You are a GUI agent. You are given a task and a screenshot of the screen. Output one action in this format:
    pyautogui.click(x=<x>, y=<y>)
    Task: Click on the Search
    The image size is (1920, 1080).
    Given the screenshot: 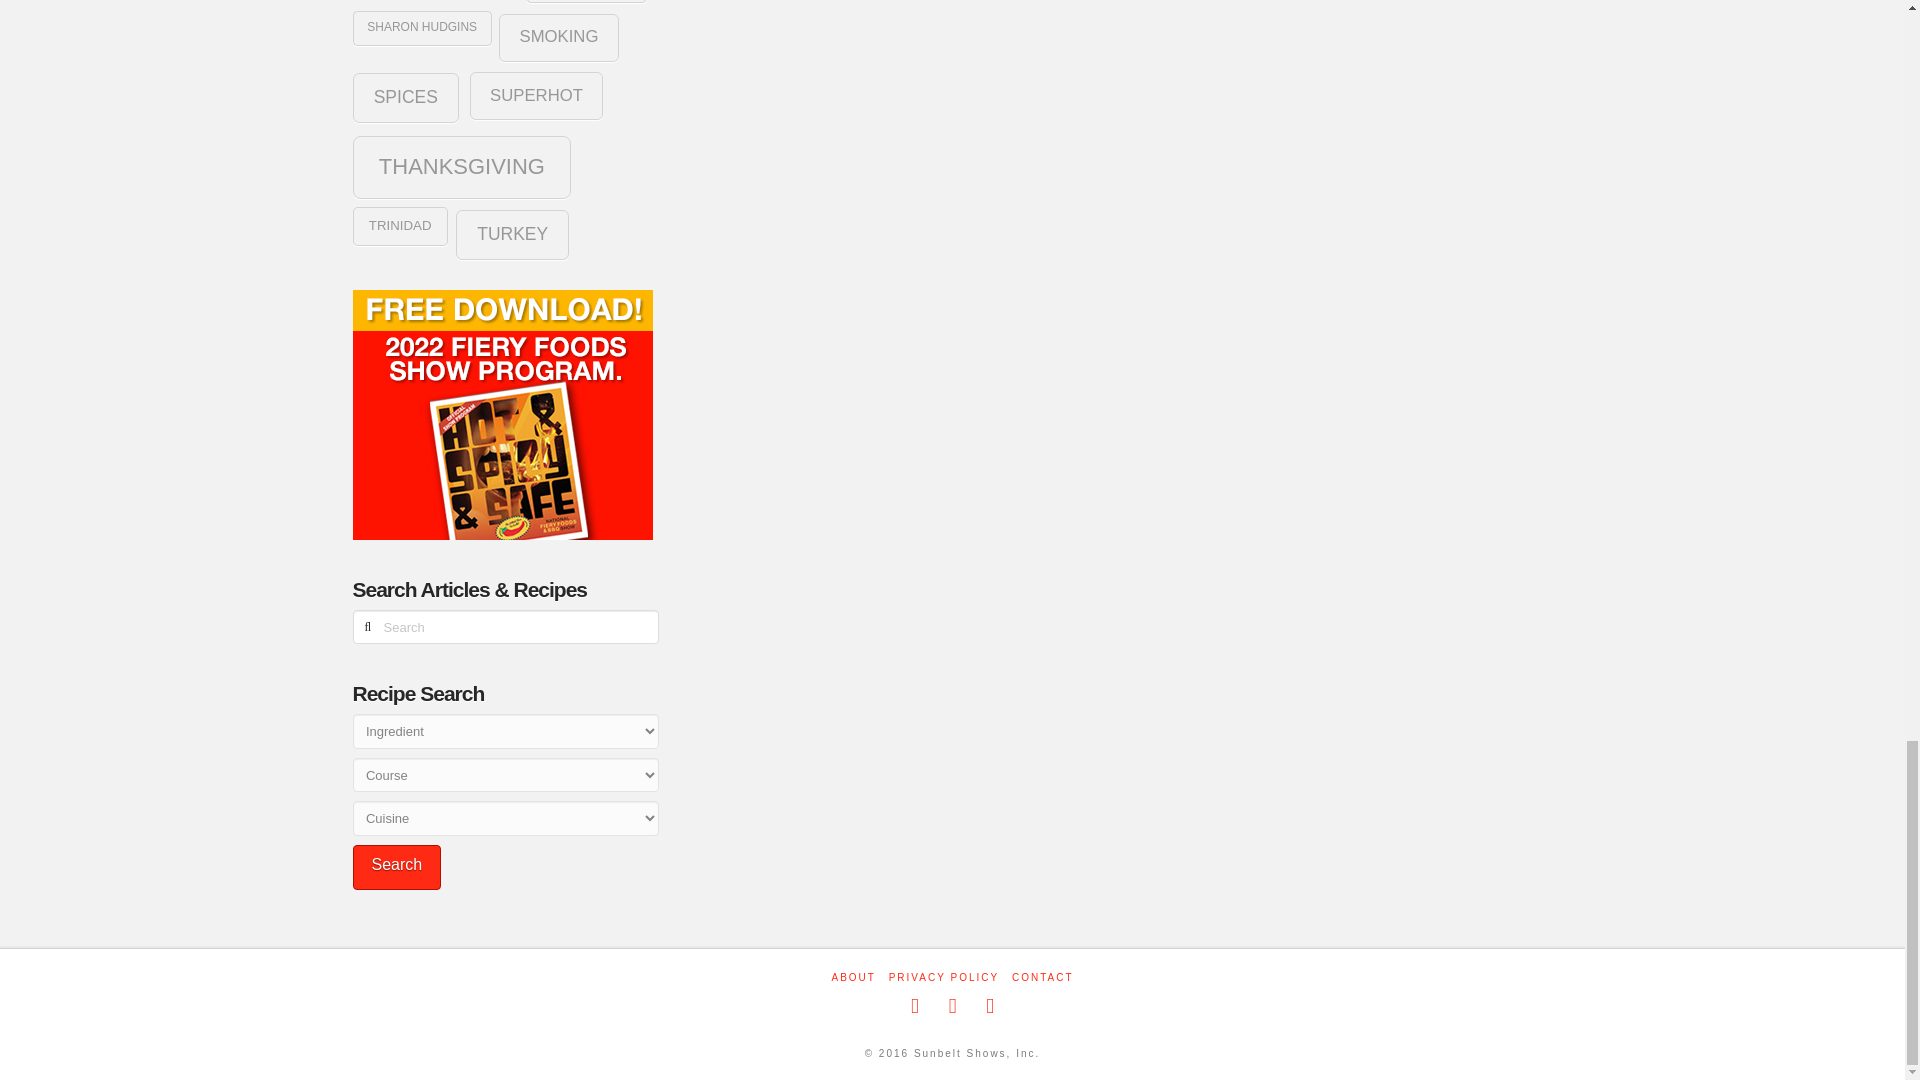 What is the action you would take?
    pyautogui.click(x=396, y=866)
    